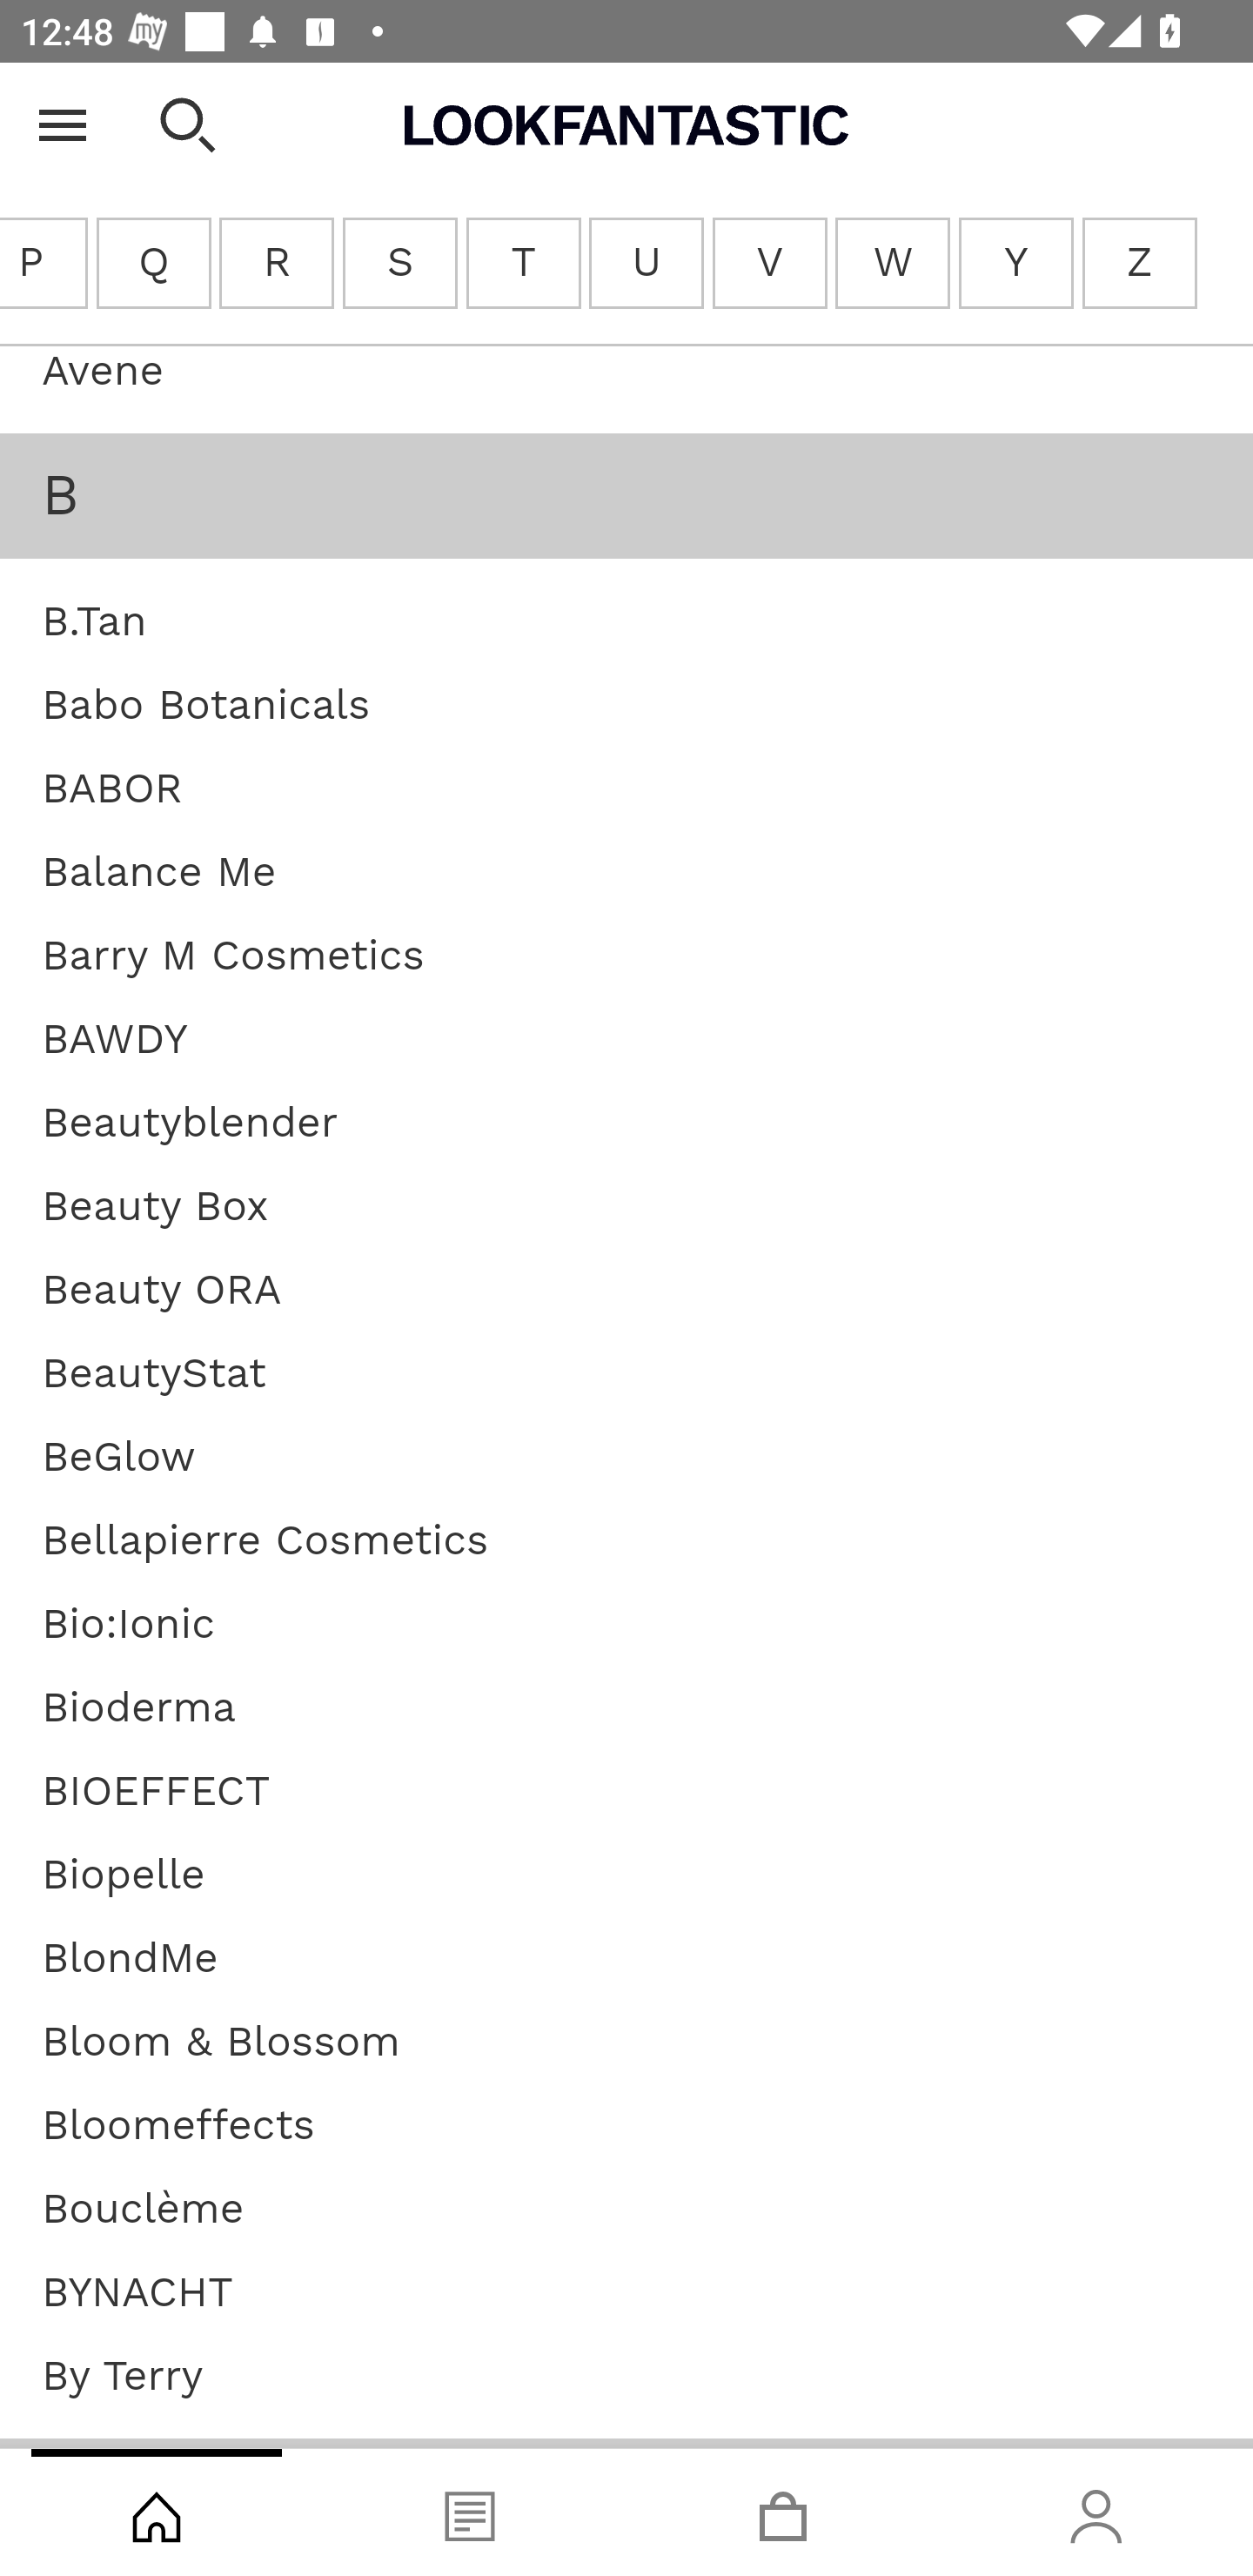 Image resolution: width=1253 pixels, height=2576 pixels. Describe the element at coordinates (137, 2294) in the screenshot. I see `BYNACHT` at that location.